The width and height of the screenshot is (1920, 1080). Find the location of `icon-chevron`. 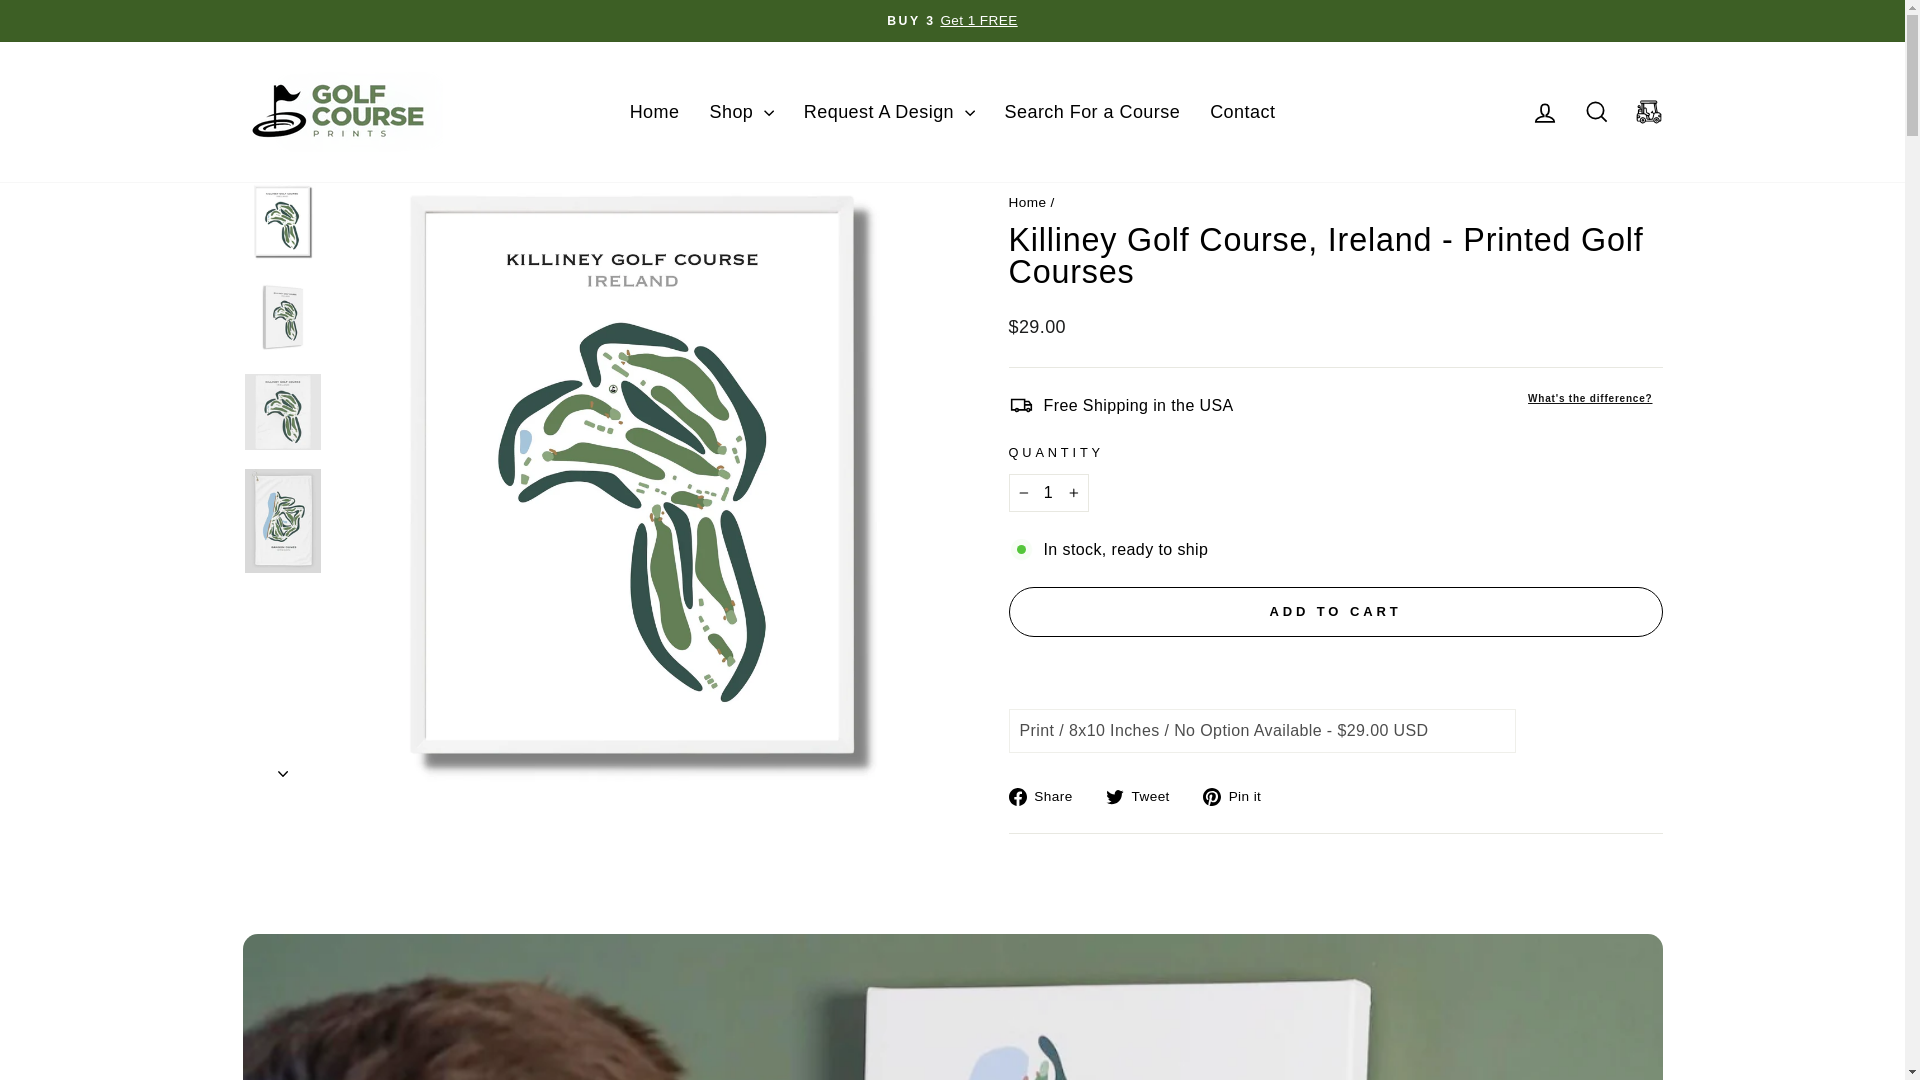

icon-chevron is located at coordinates (1544, 113).